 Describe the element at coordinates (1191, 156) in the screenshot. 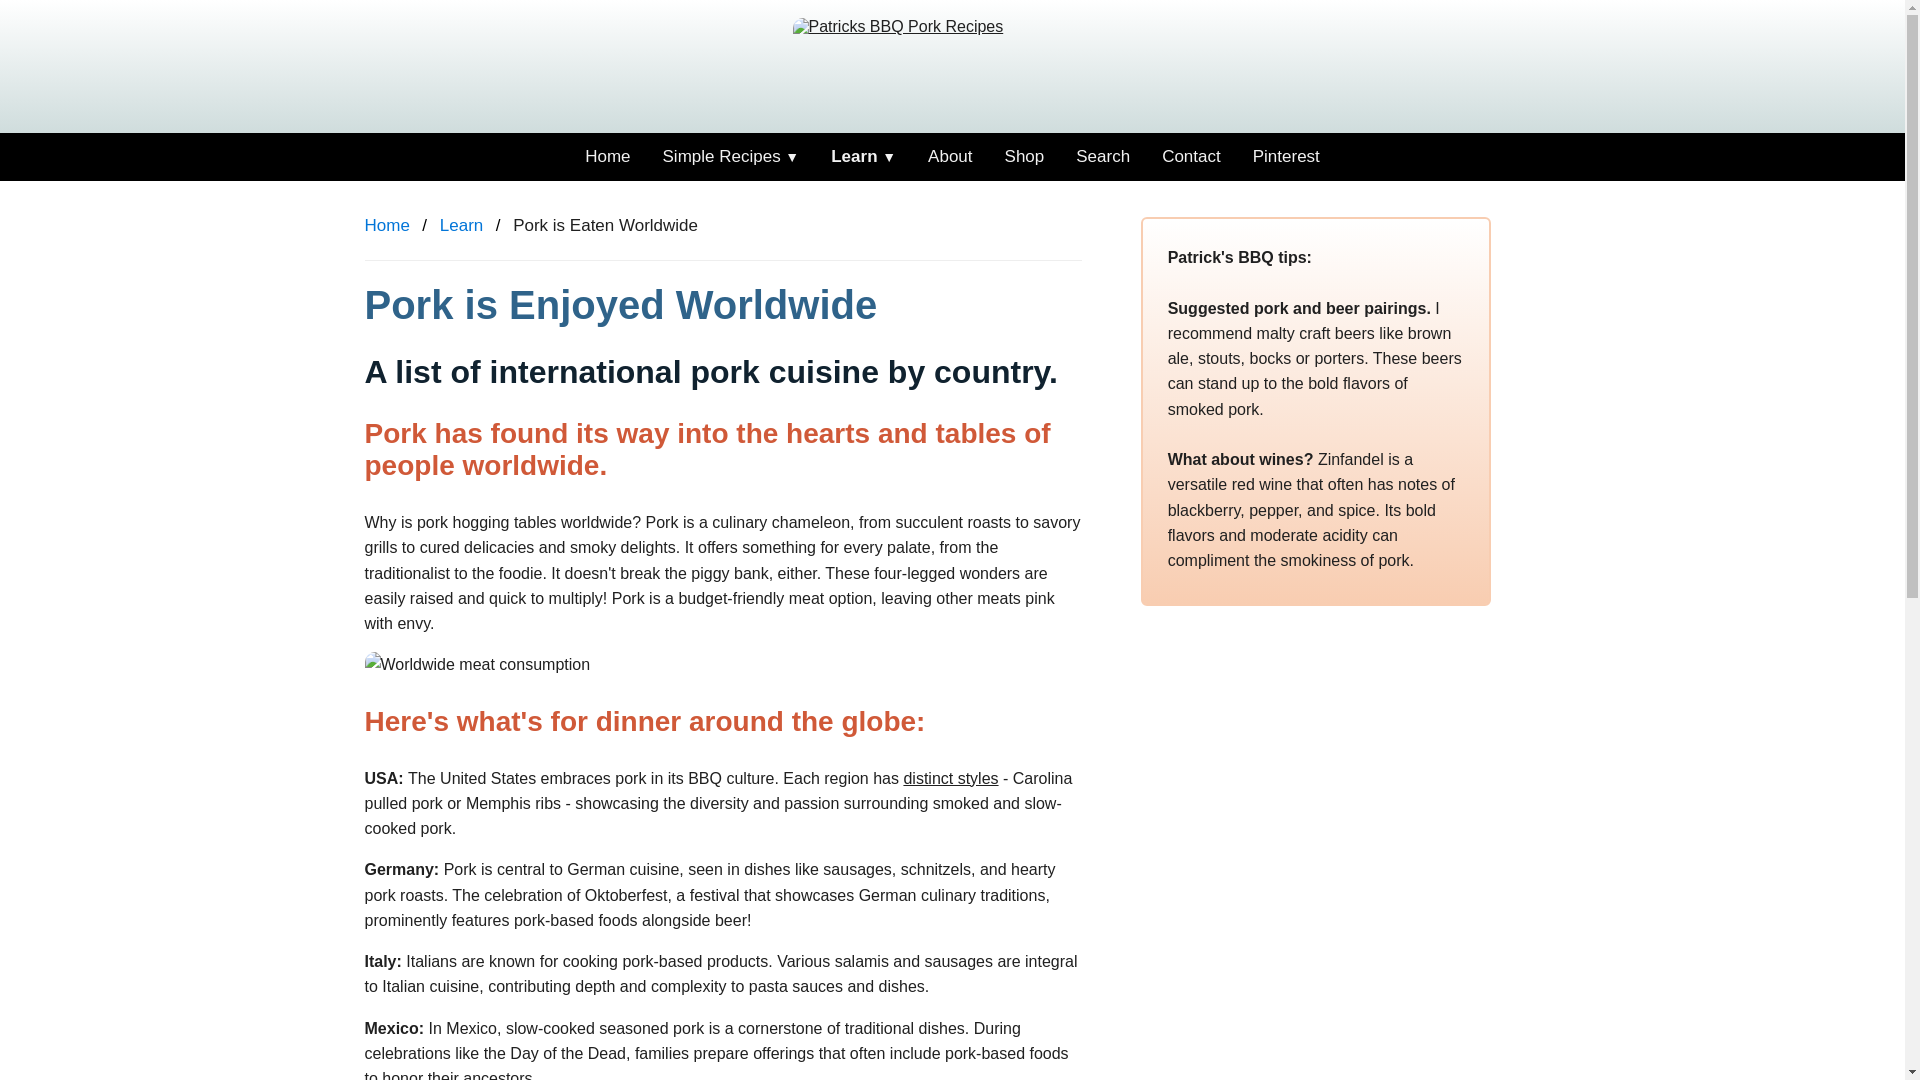

I see `Contact` at that location.